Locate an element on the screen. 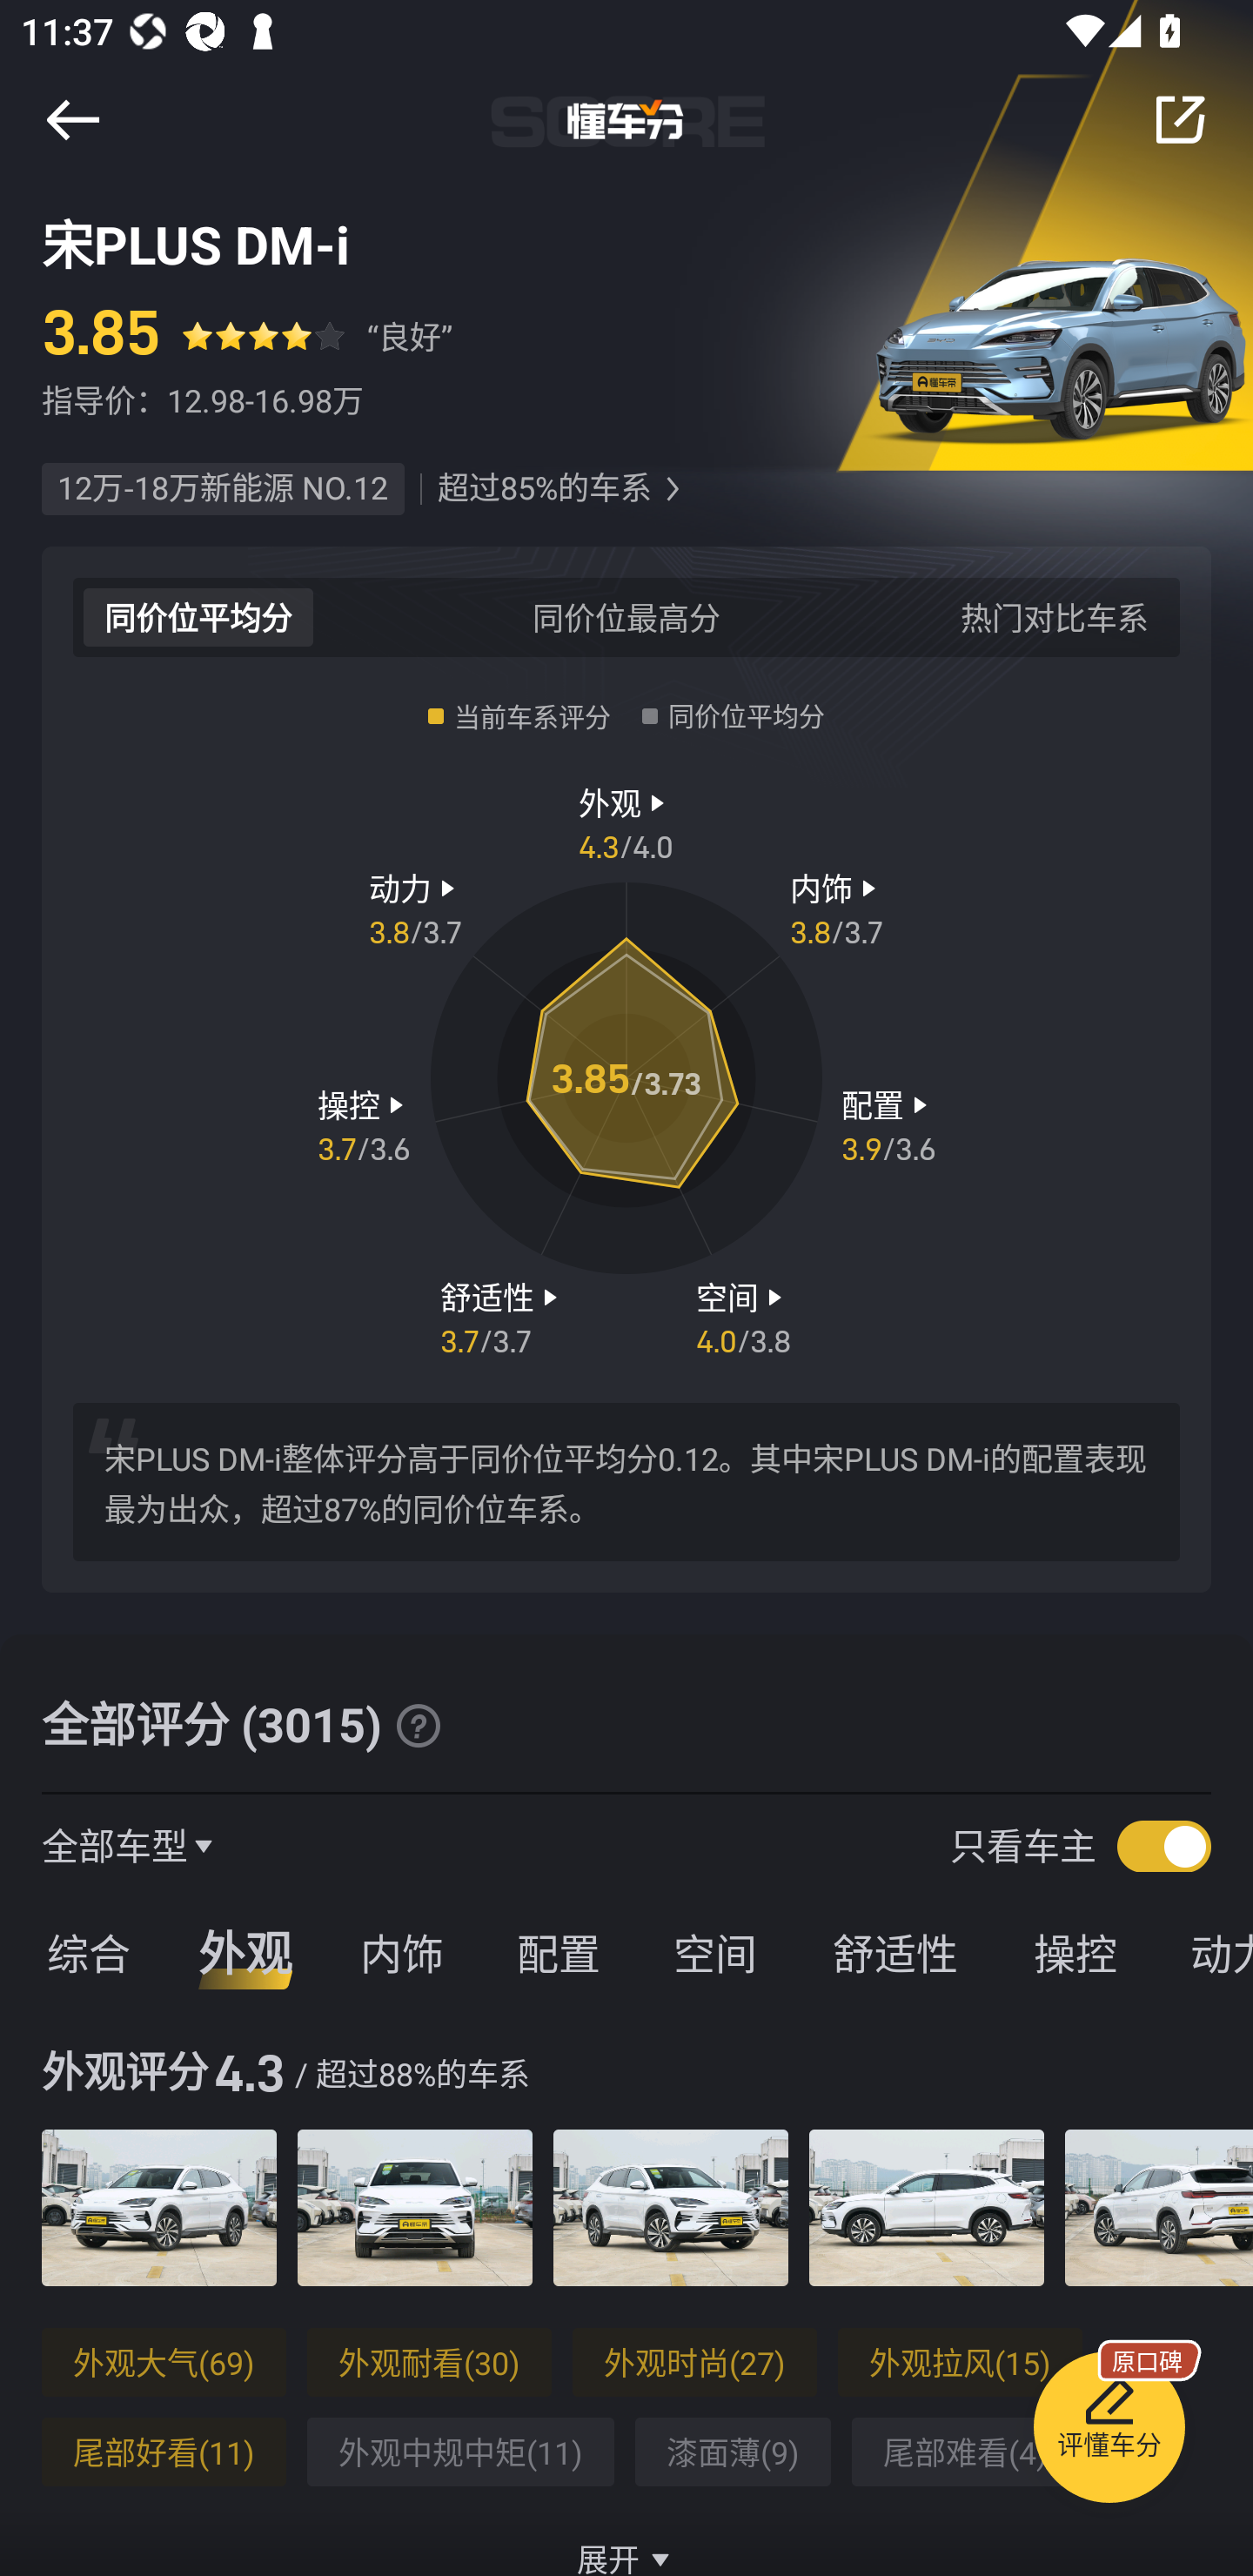  舒适性  3.7 / 3.7 is located at coordinates (502, 1316).